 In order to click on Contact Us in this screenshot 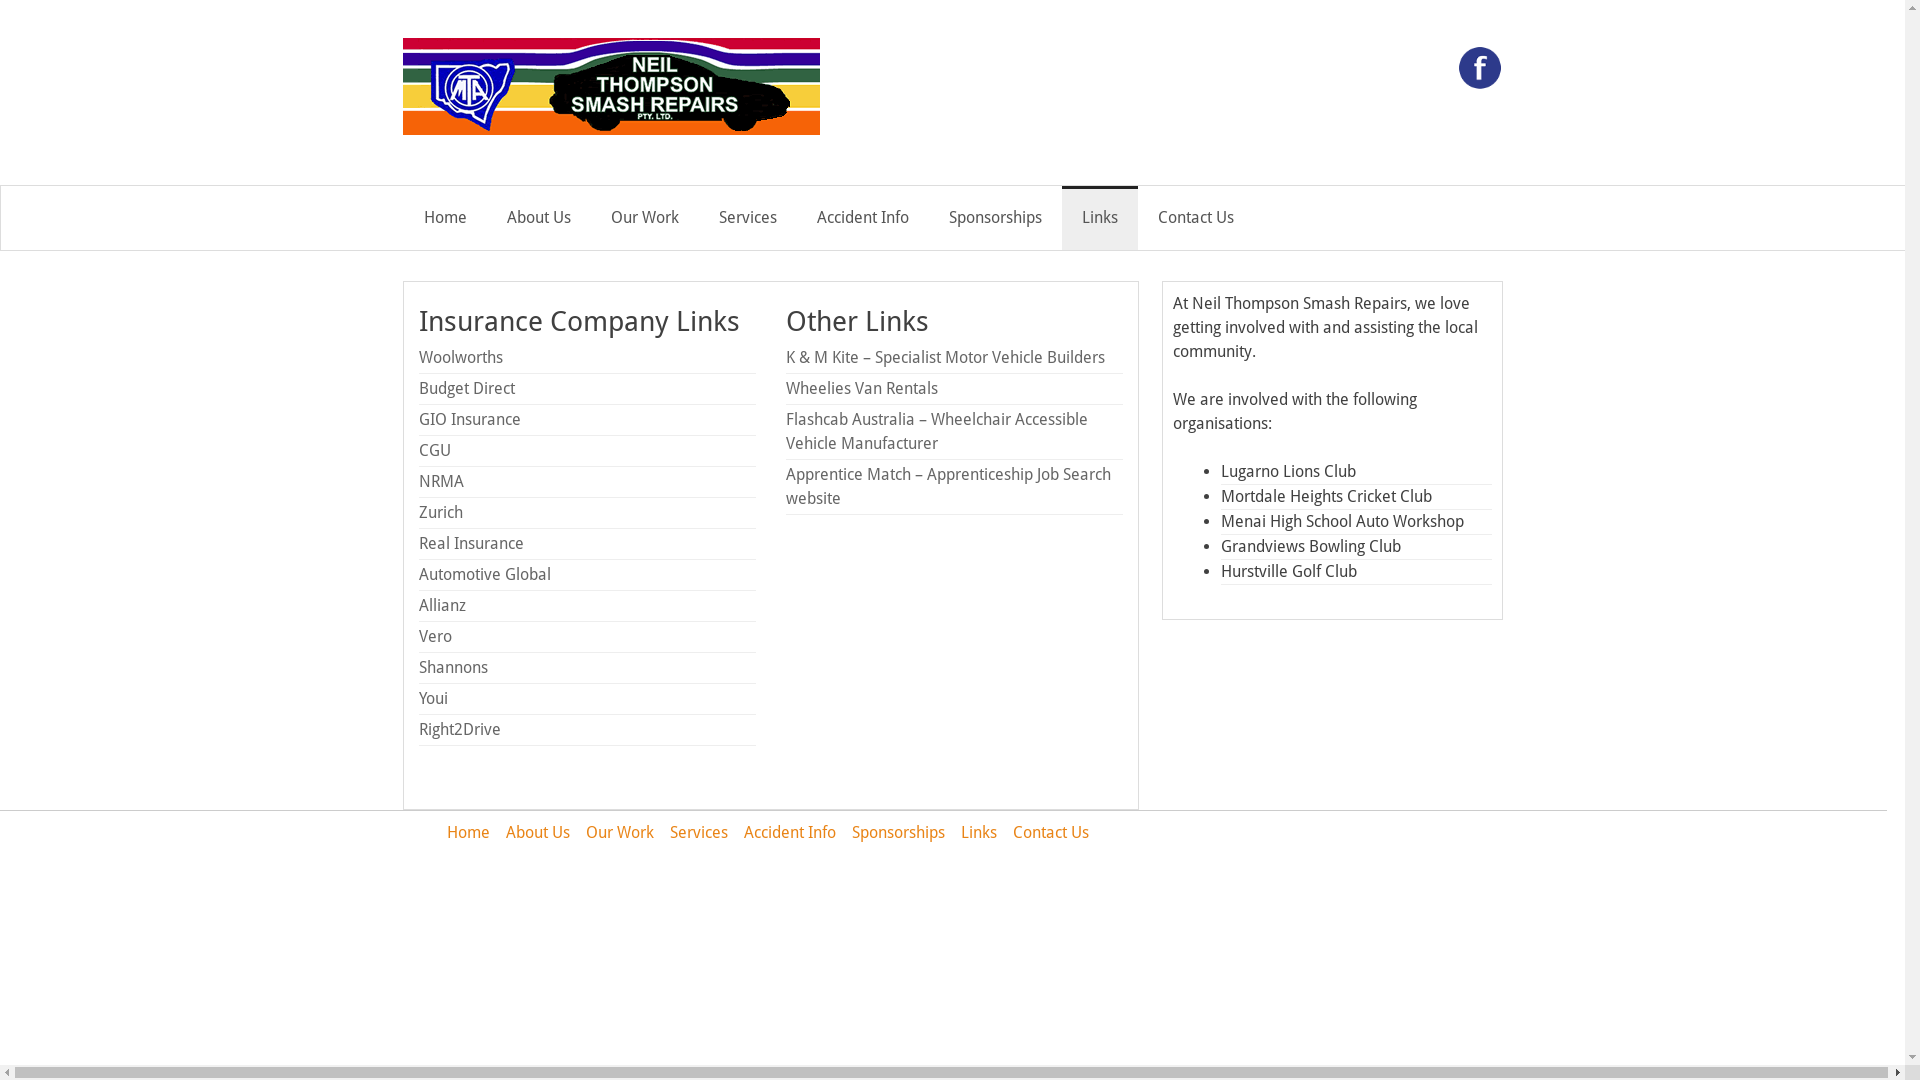, I will do `click(1051, 832)`.